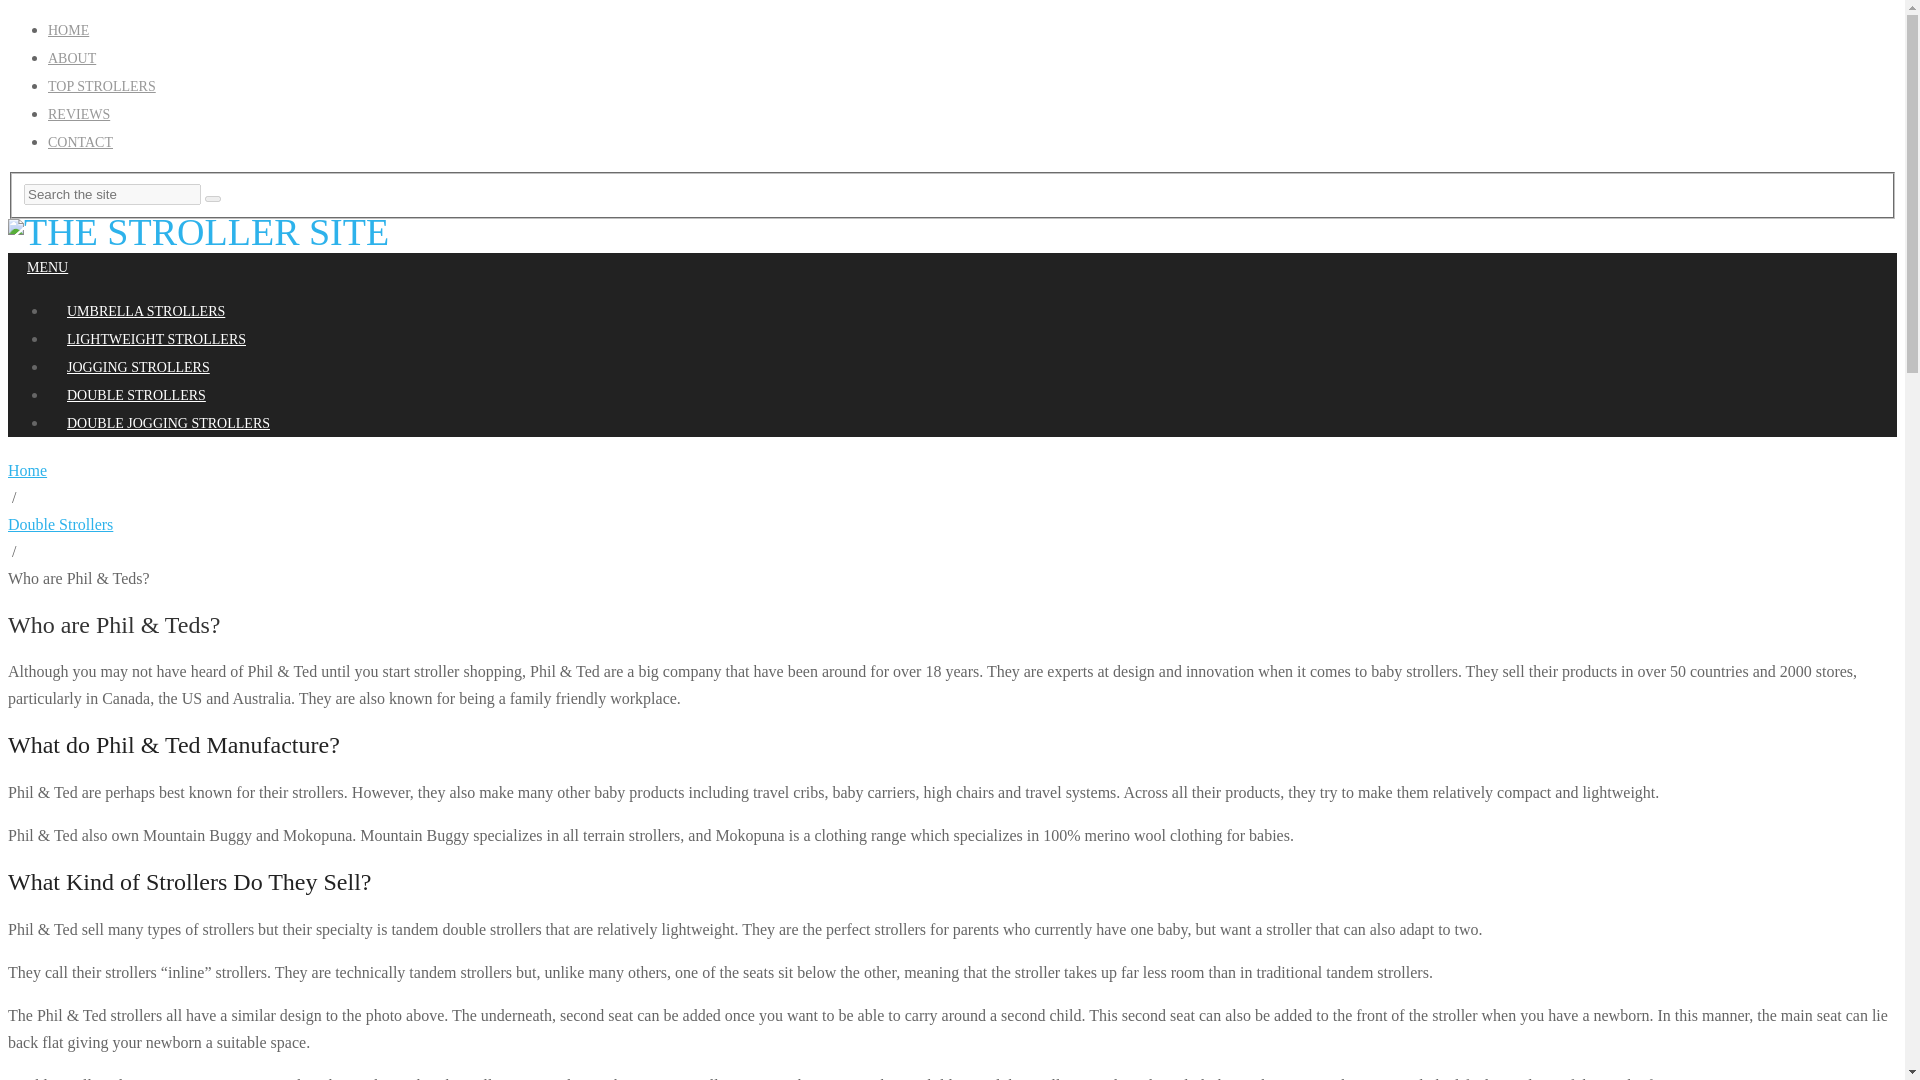 This screenshot has height=1080, width=1920. I want to click on REVIEWS, so click(78, 114).